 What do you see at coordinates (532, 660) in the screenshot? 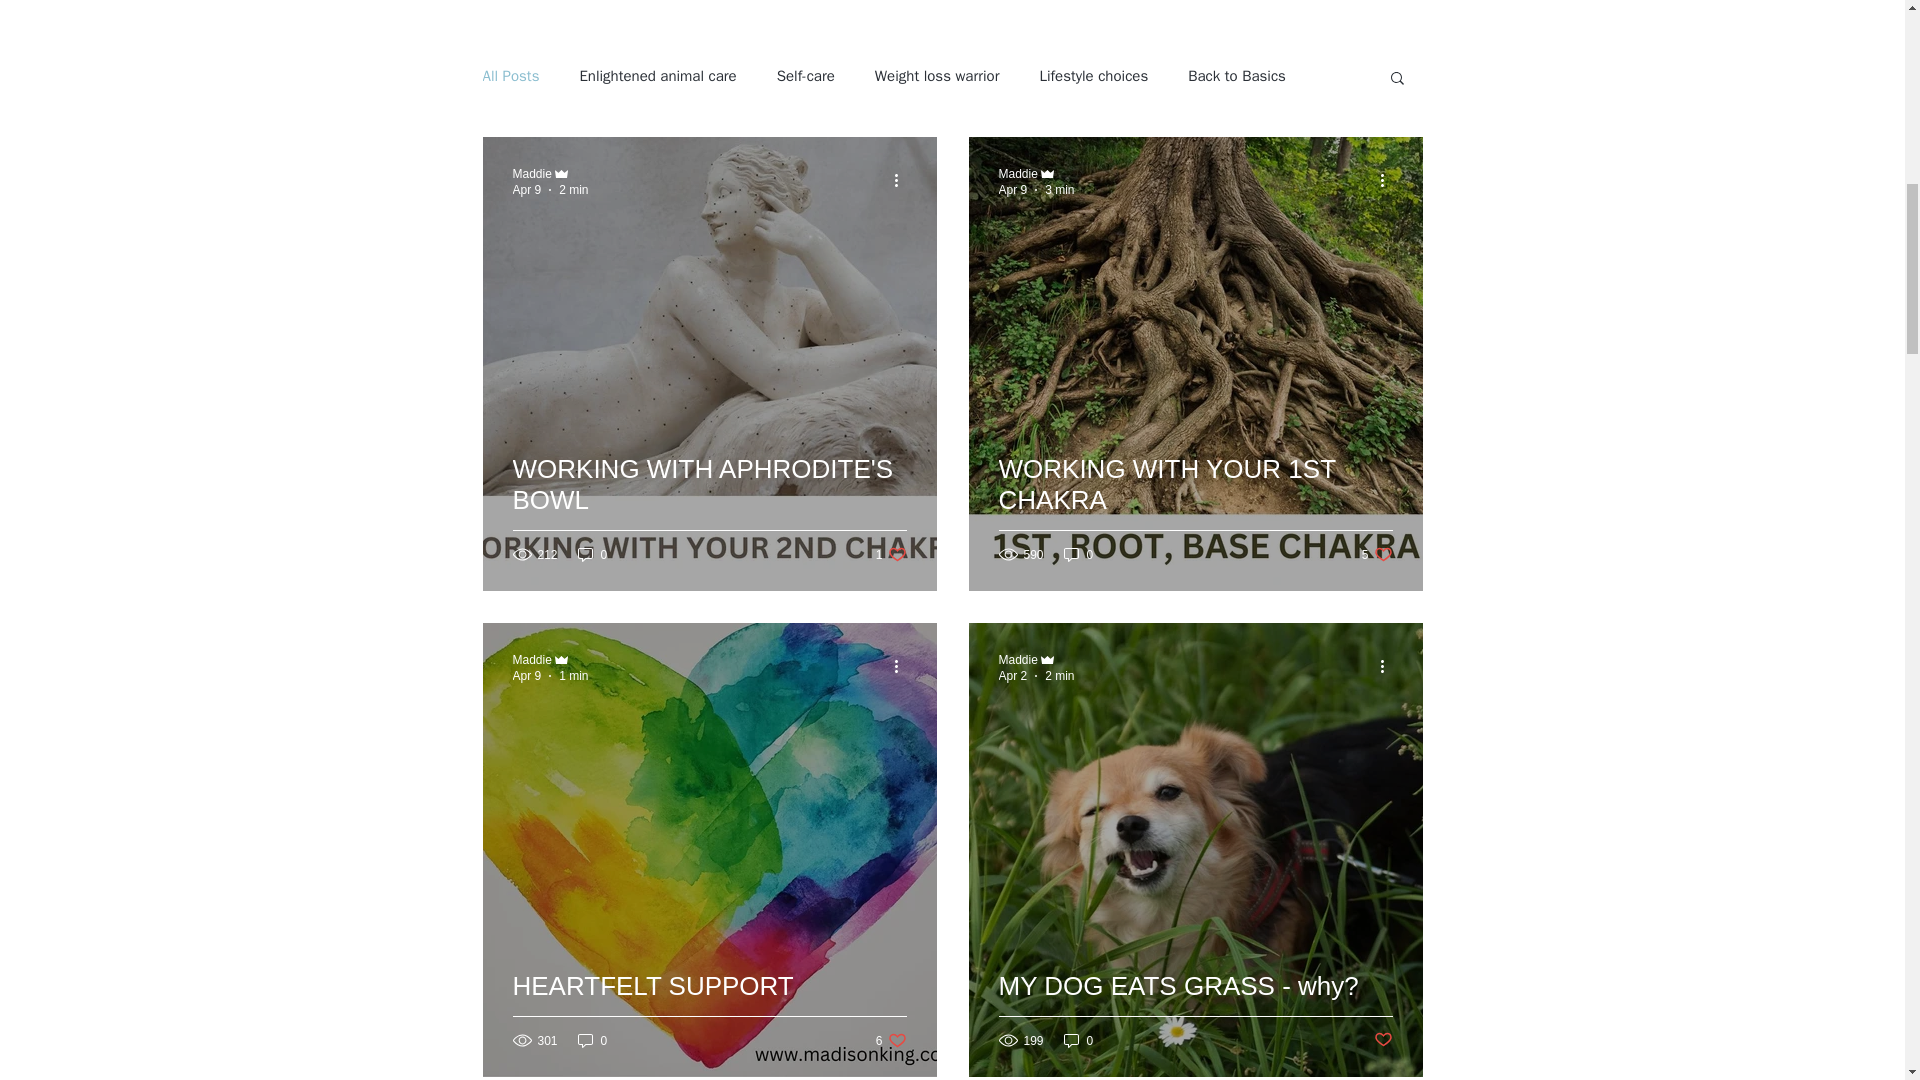
I see `Apr 9` at bounding box center [532, 660].